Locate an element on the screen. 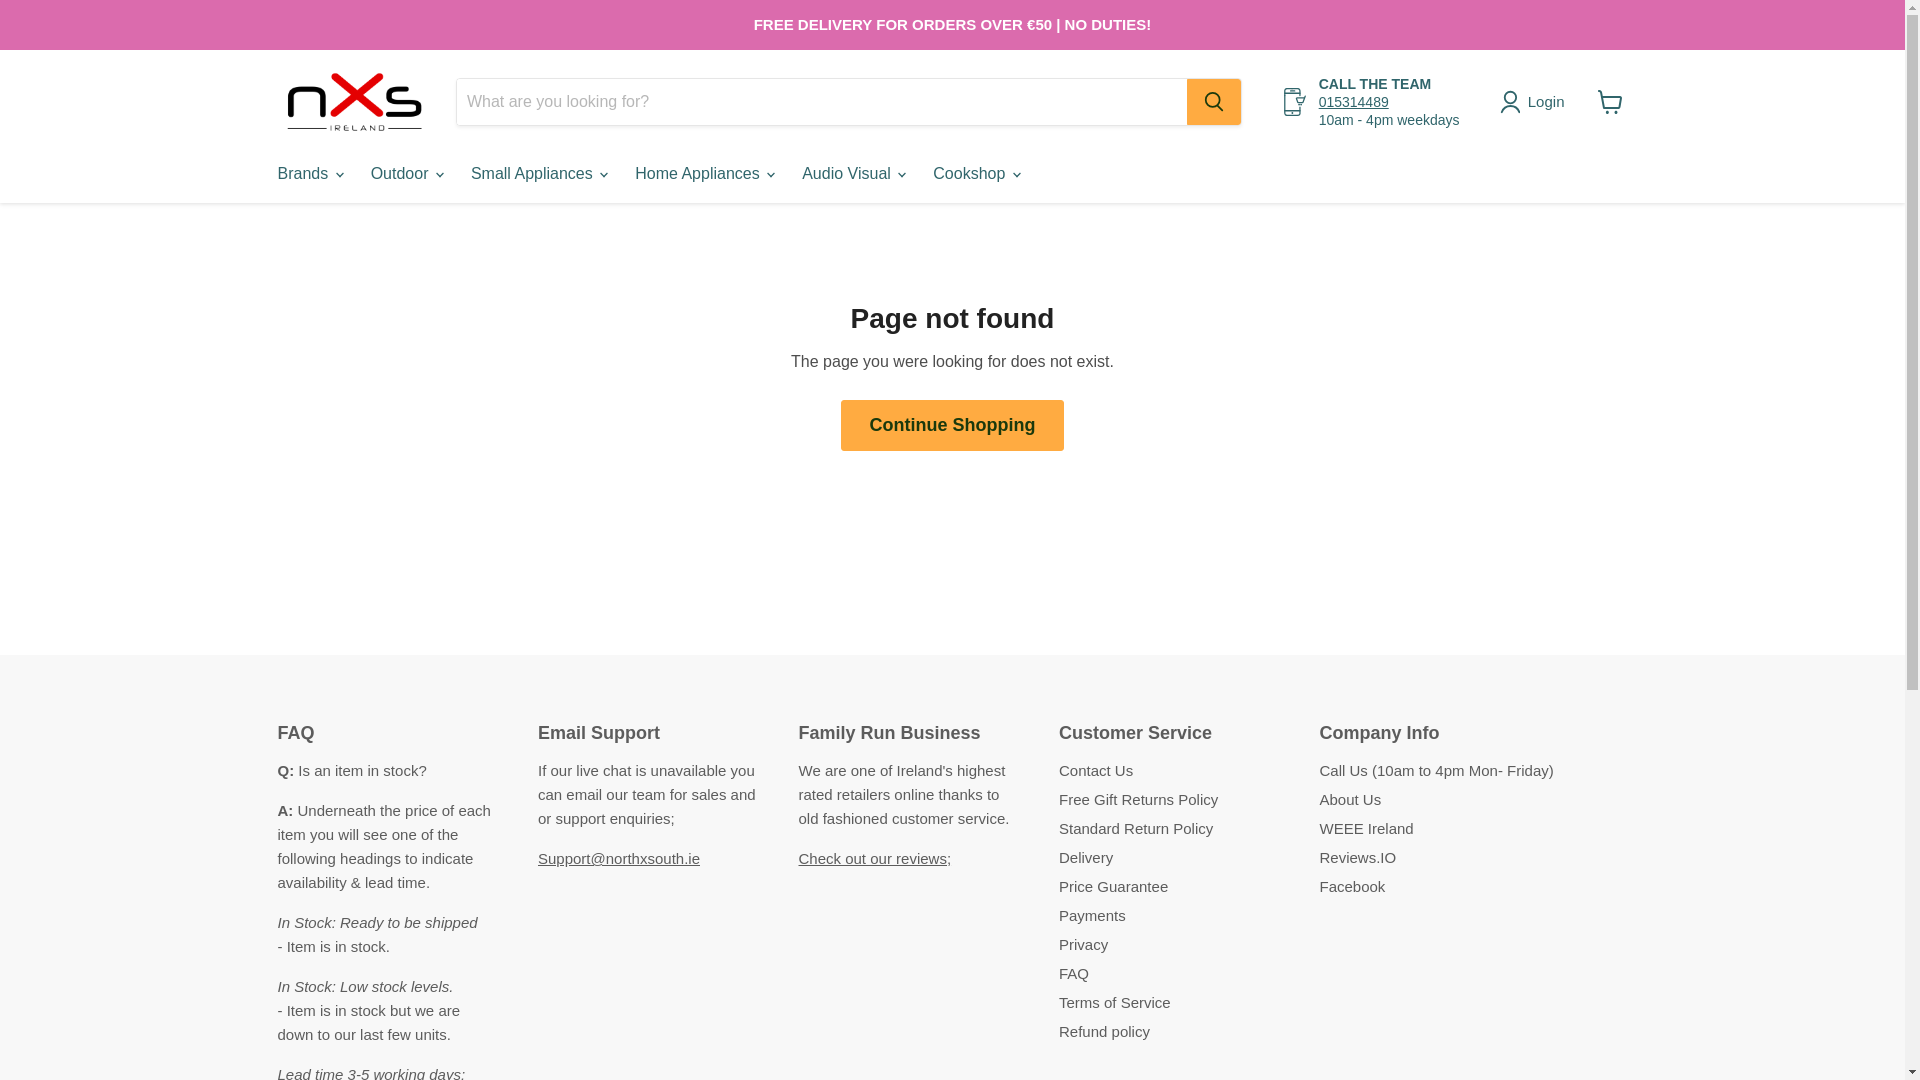 This screenshot has width=1920, height=1080. tel:015314489 is located at coordinates (1354, 102).